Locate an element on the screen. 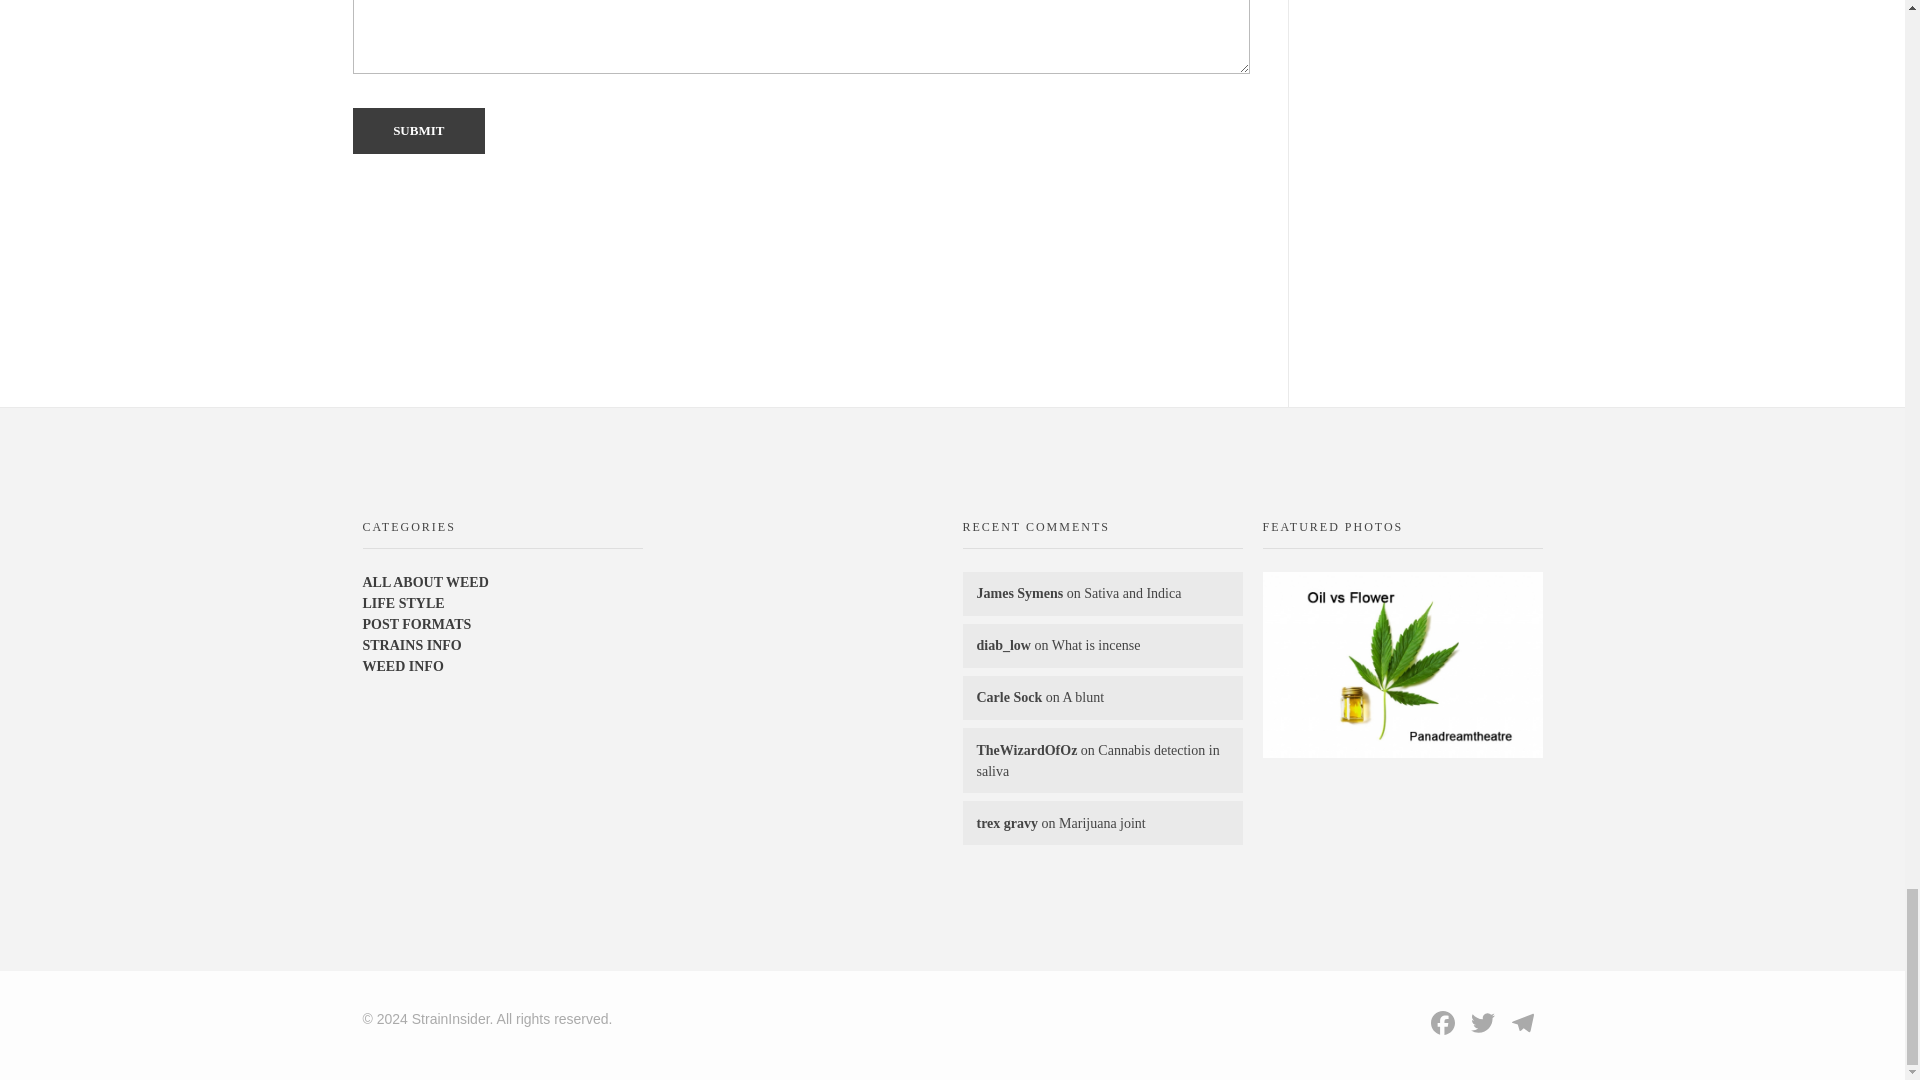  Submit is located at coordinates (418, 131).